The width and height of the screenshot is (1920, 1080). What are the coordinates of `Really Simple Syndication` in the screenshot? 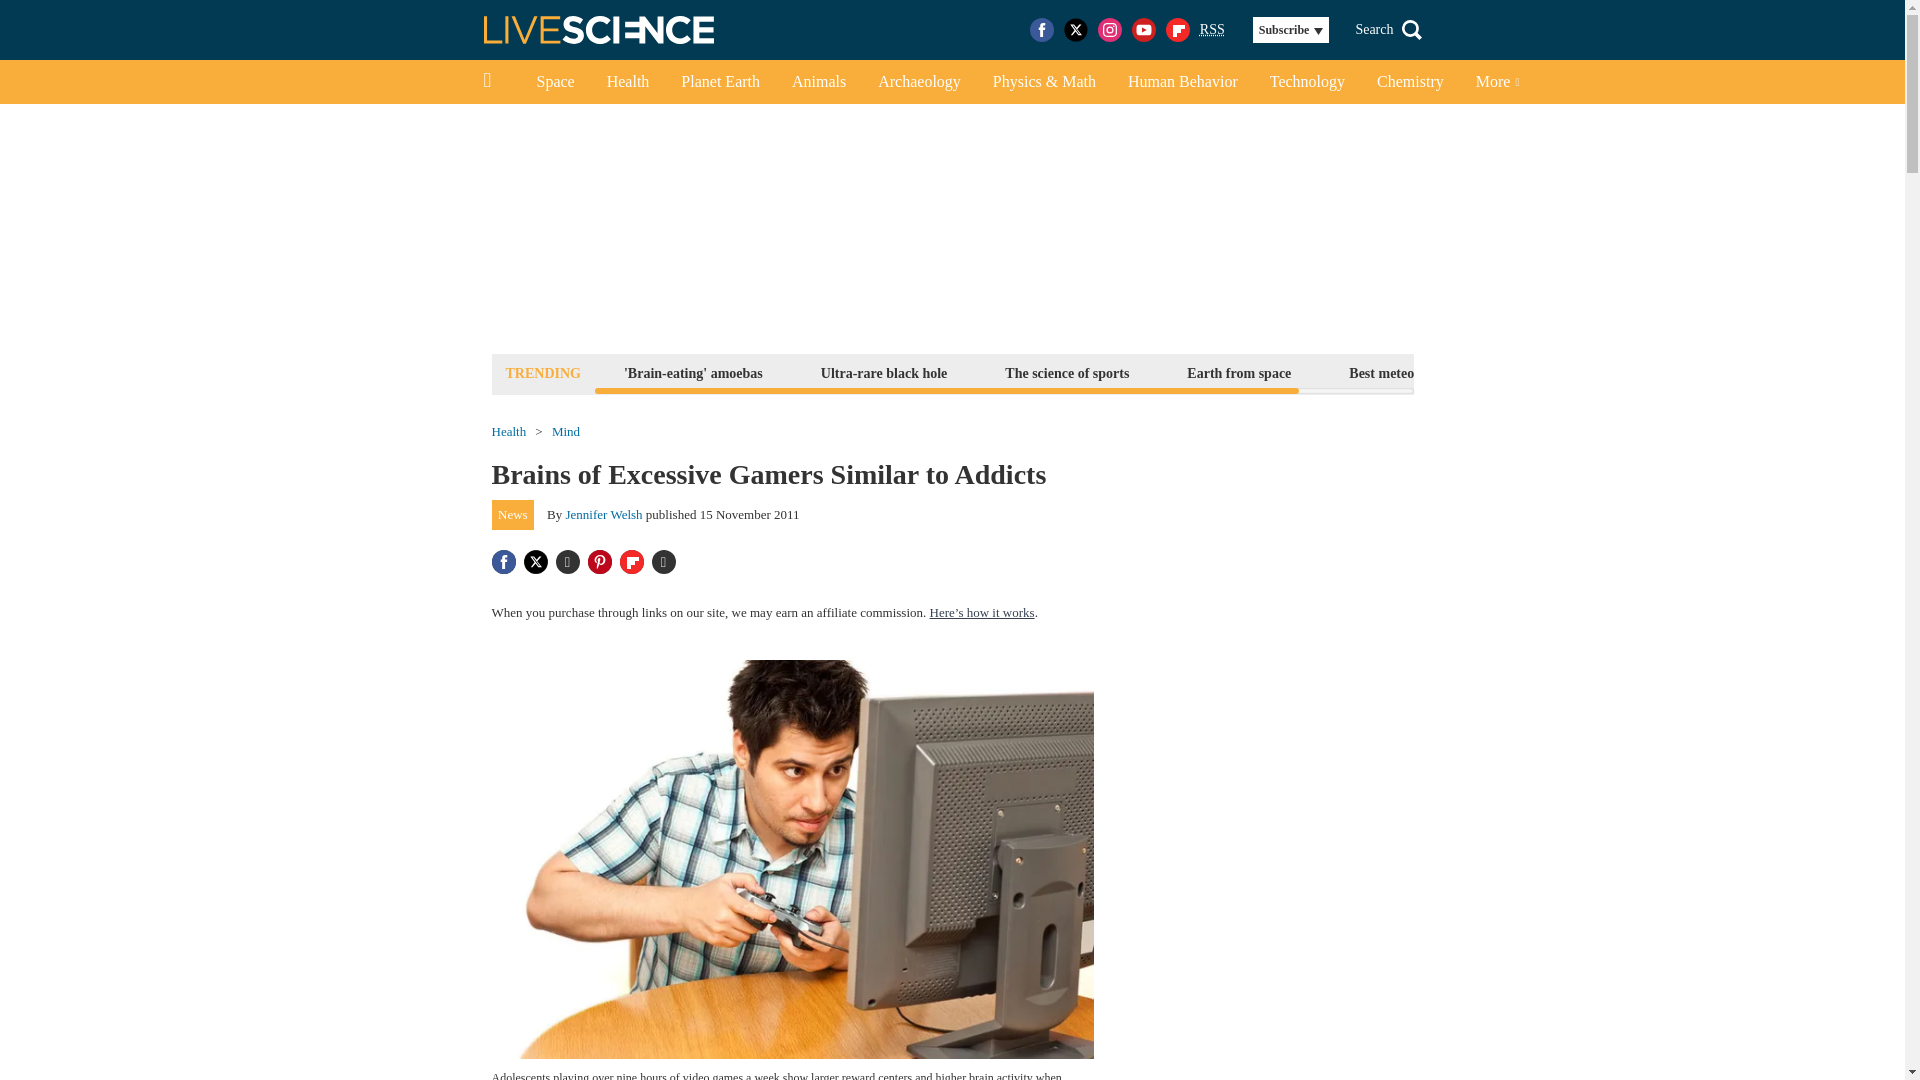 It's located at (1212, 28).